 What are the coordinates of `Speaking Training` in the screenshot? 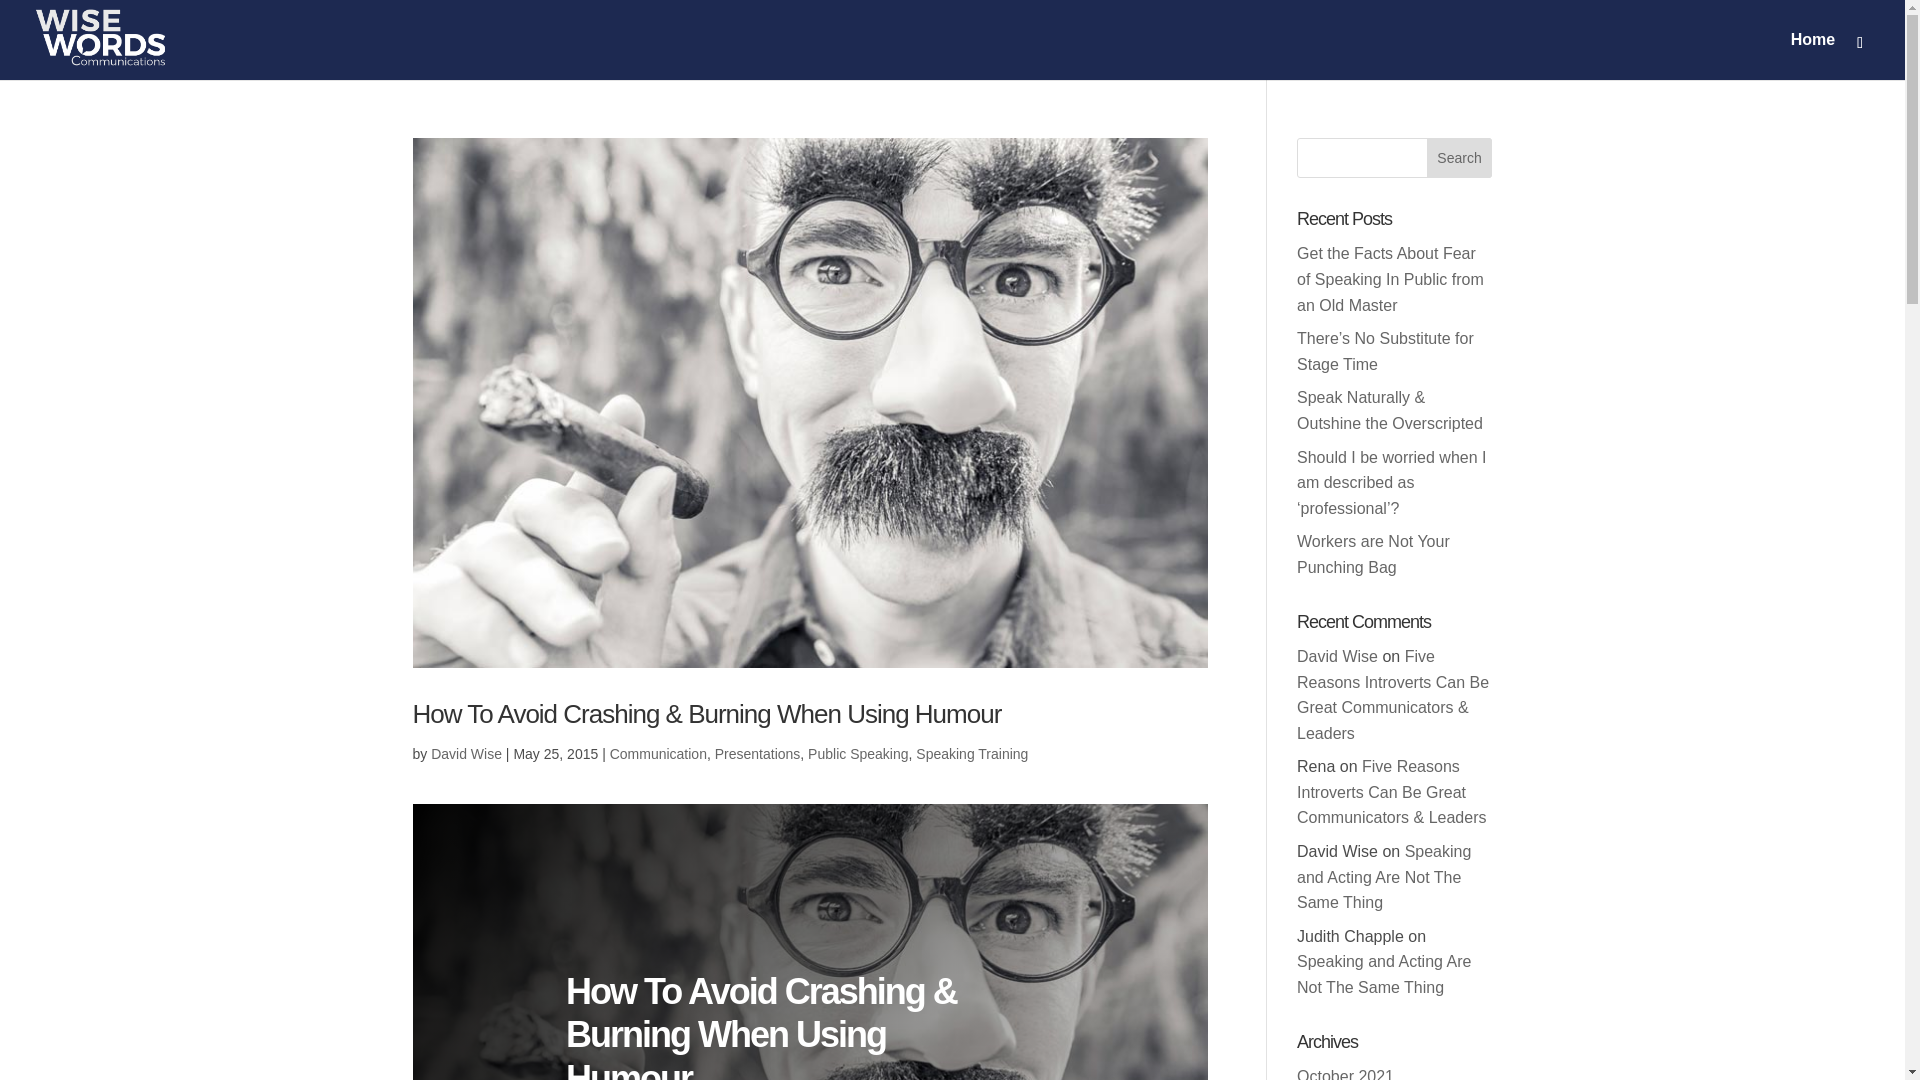 It's located at (971, 754).